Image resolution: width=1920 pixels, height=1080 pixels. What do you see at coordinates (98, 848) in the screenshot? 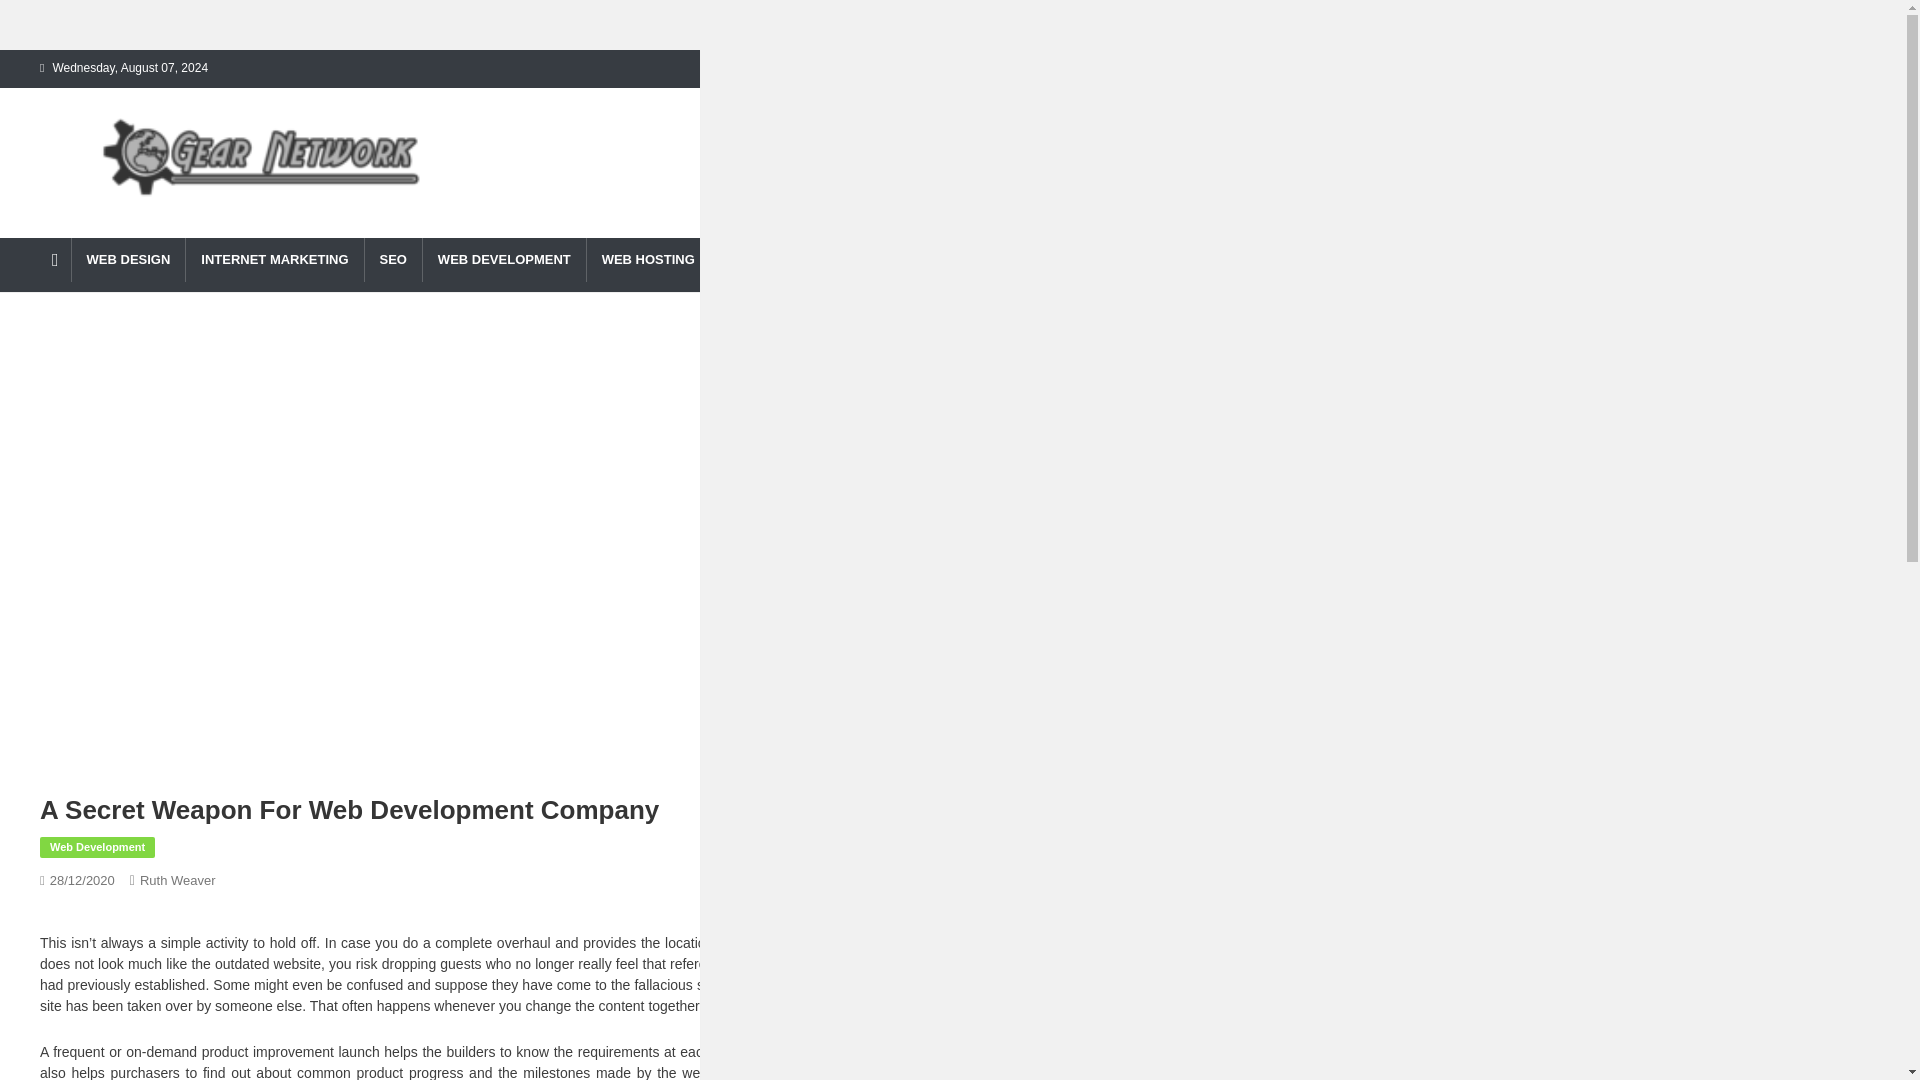
I see `Web Development` at bounding box center [98, 848].